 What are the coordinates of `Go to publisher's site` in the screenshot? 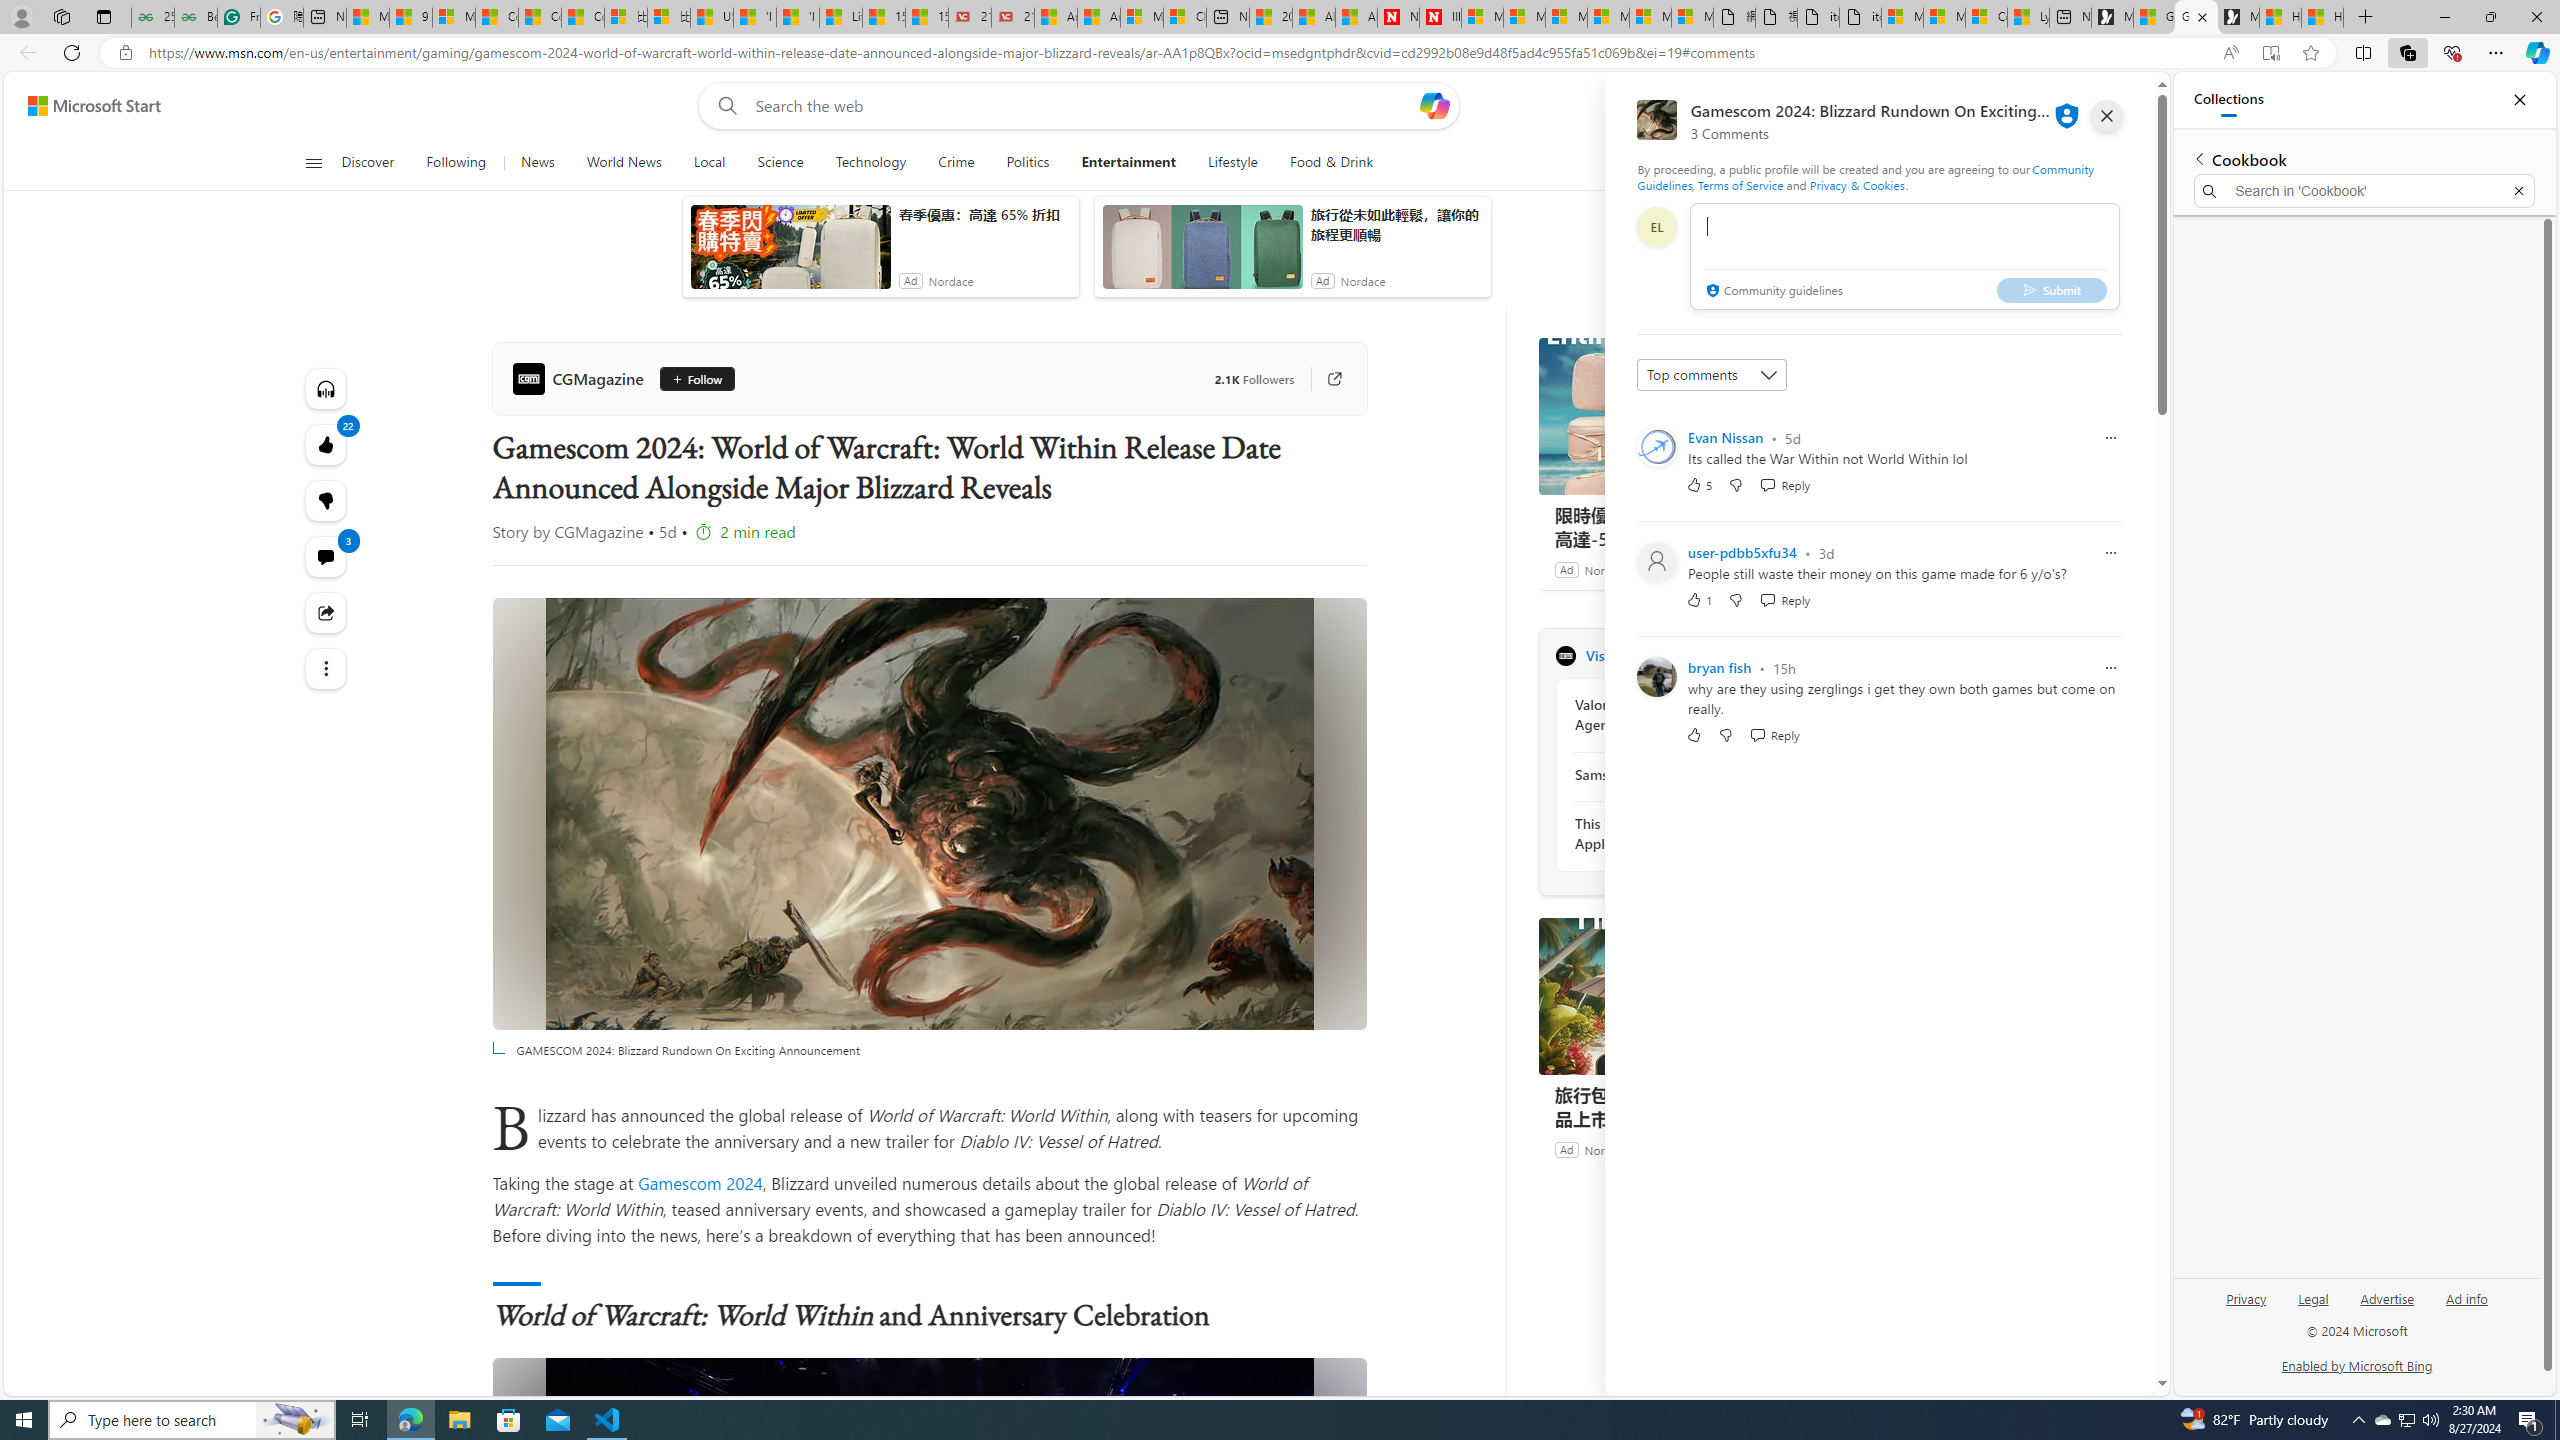 It's located at (1323, 379).